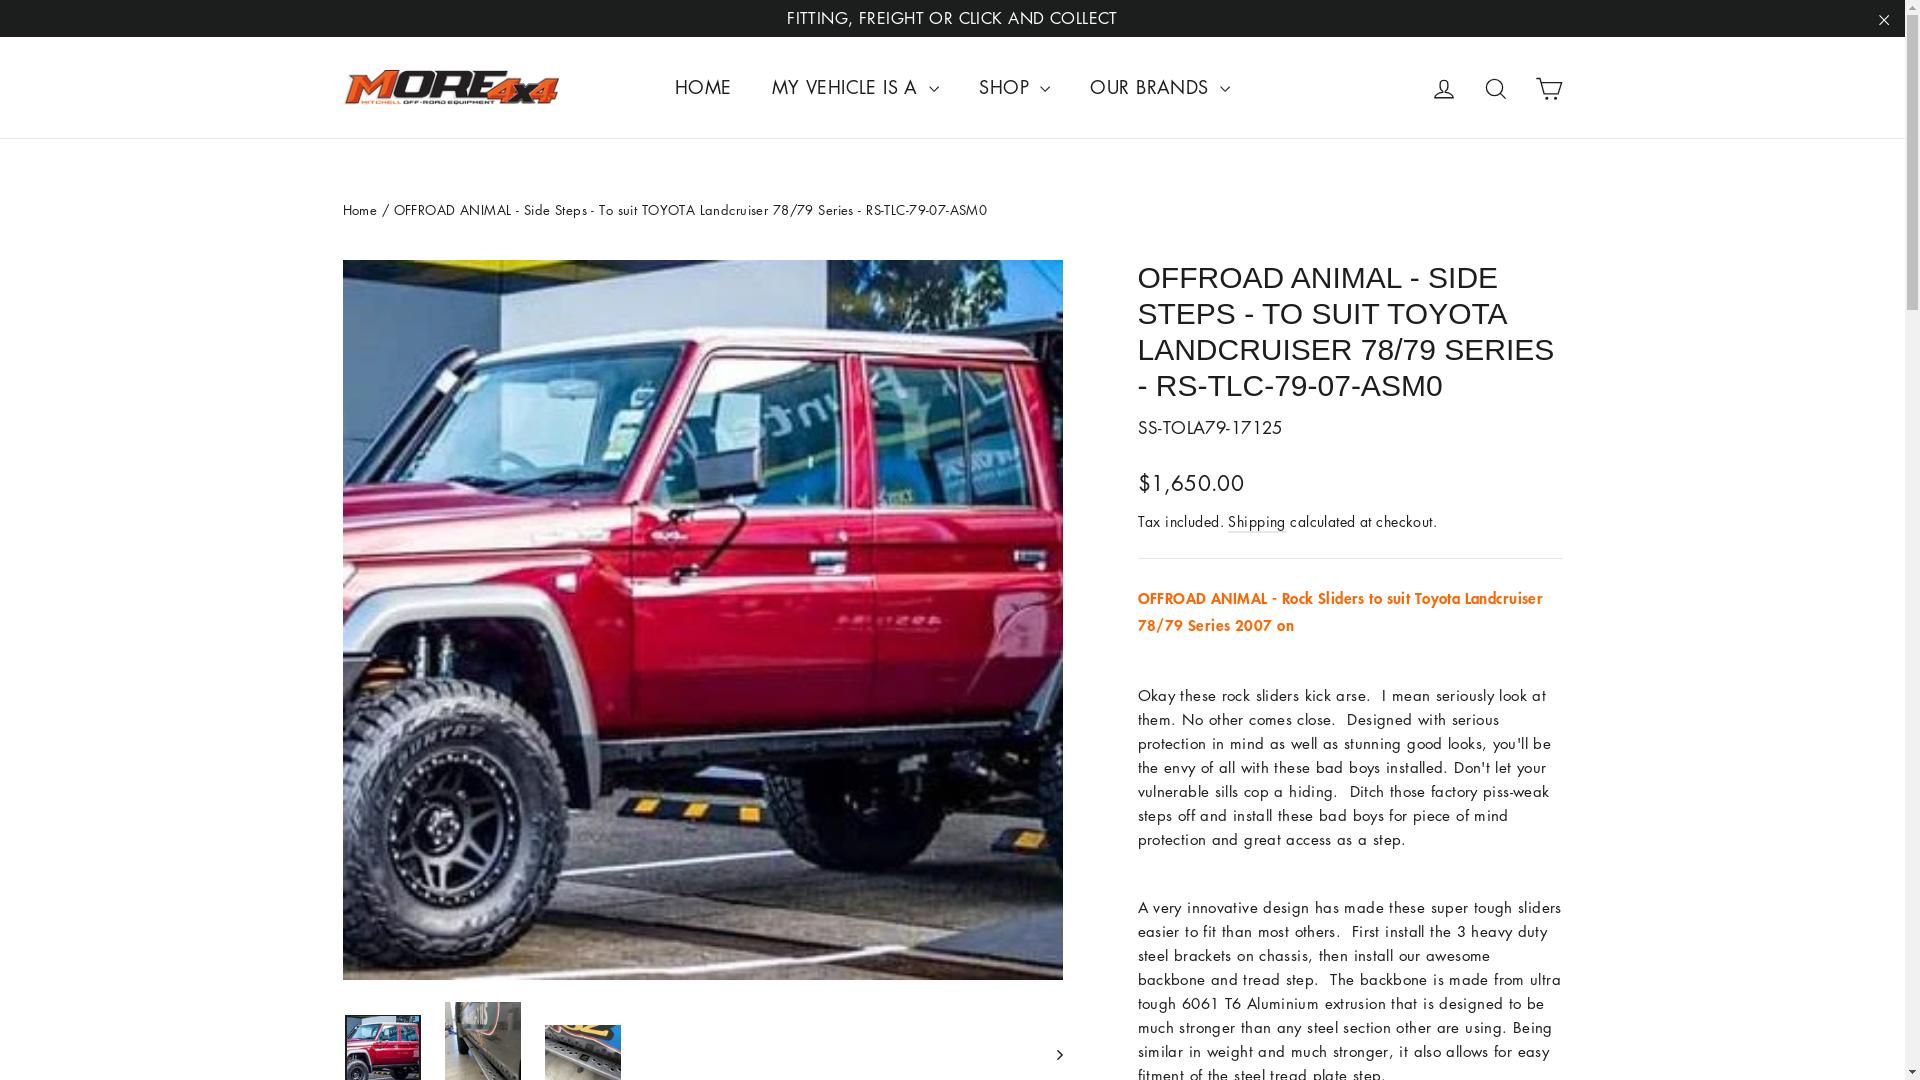 This screenshot has height=1080, width=1920. Describe the element at coordinates (1444, 87) in the screenshot. I see `Log in` at that location.